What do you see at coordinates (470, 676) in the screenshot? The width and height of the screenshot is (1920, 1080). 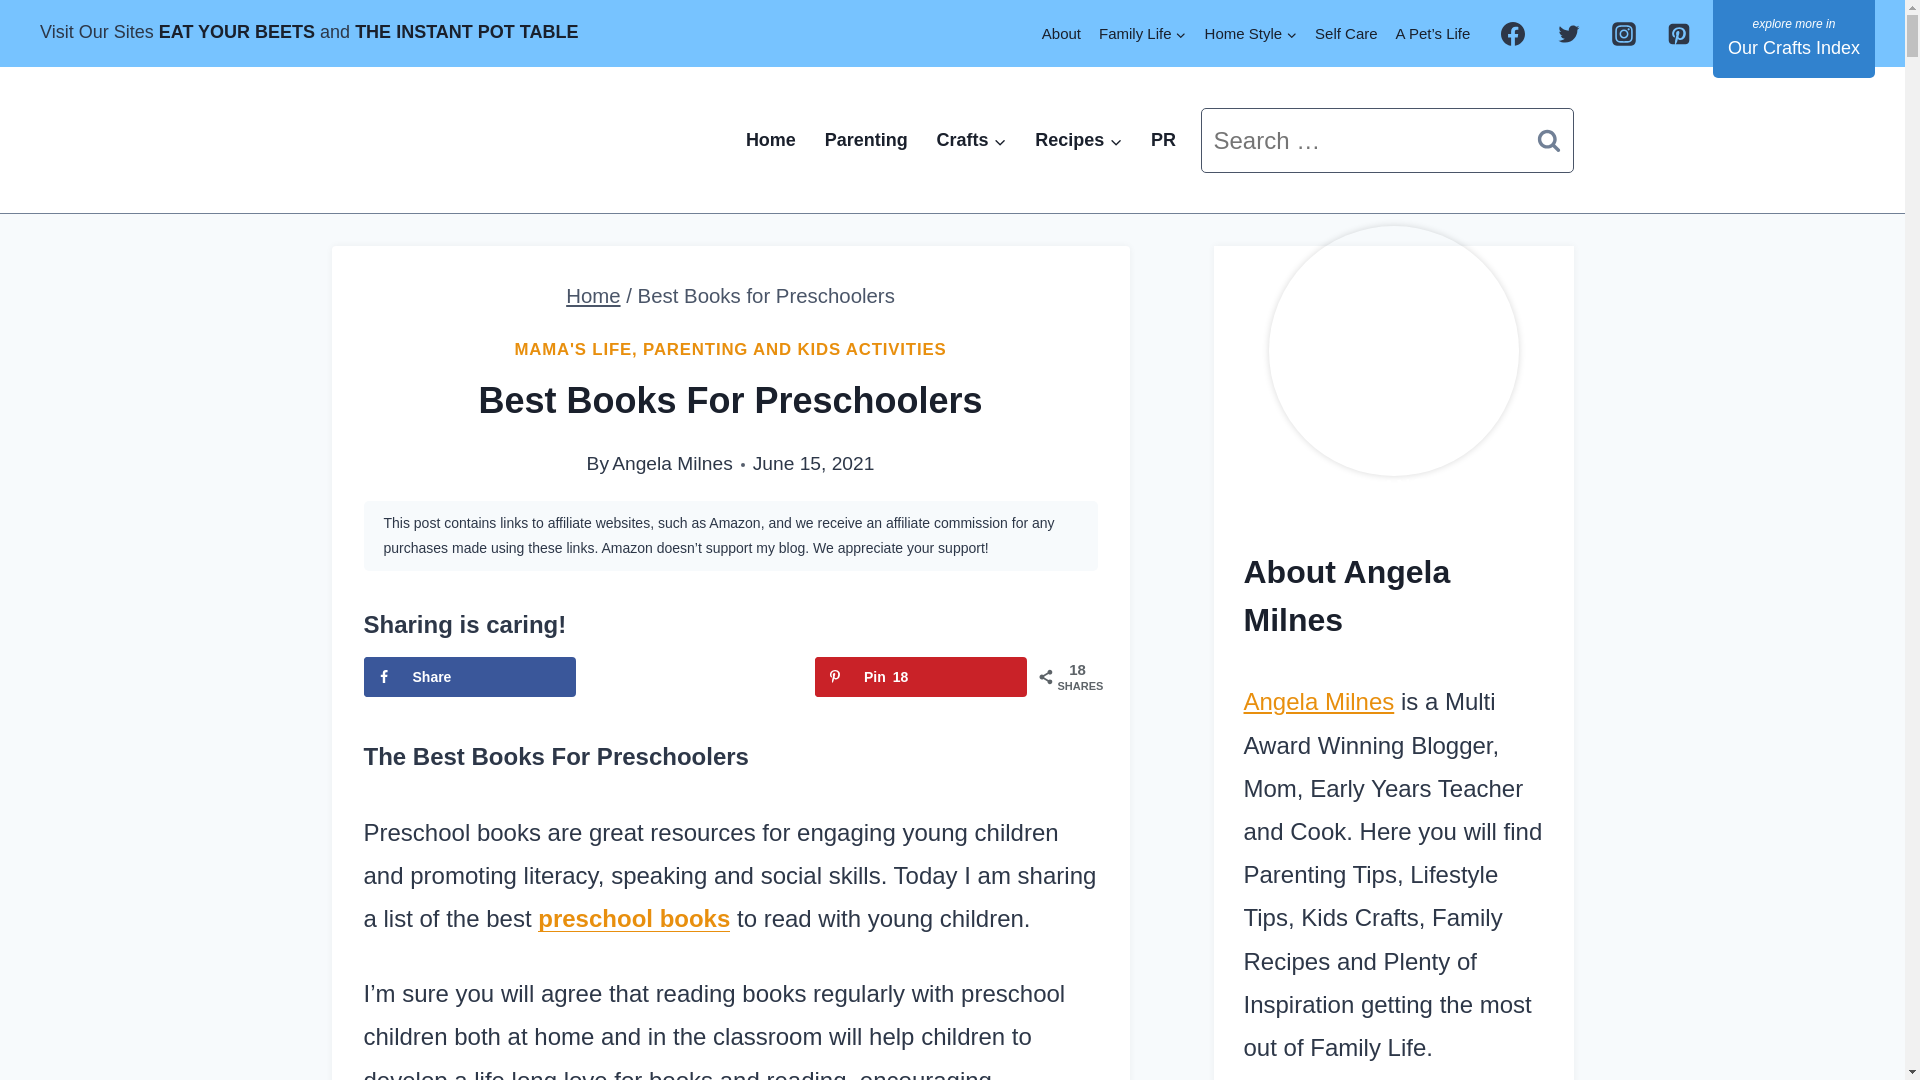 I see `PR` at bounding box center [470, 676].